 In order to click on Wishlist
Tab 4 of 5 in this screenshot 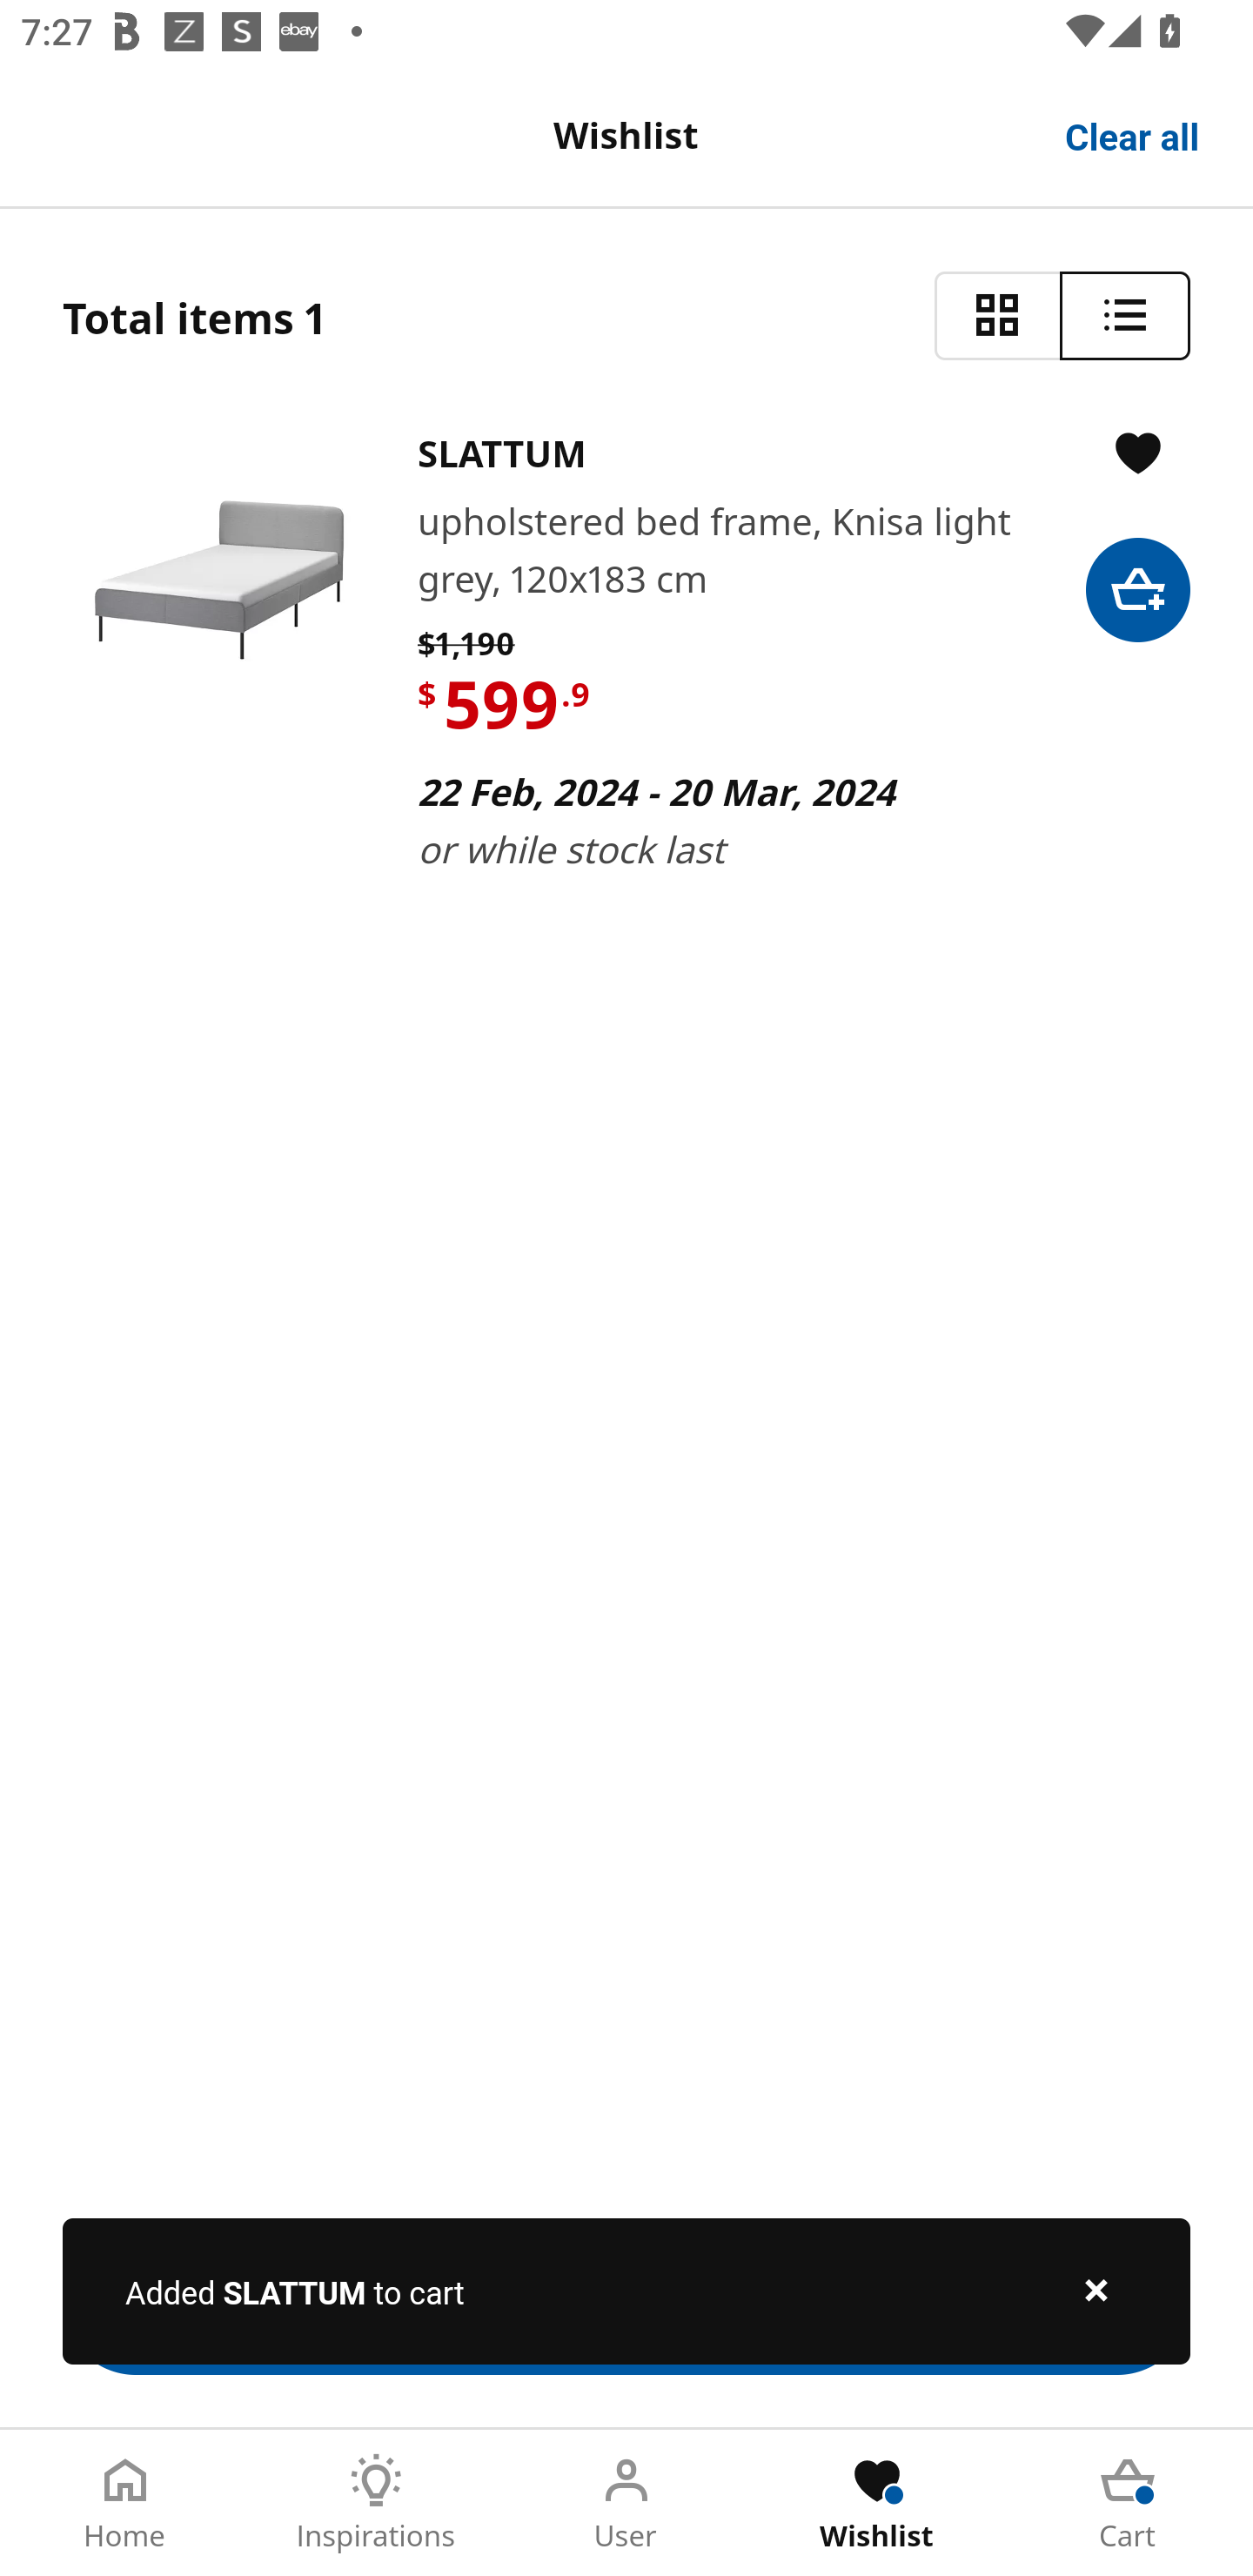, I will do `click(877, 2503)`.